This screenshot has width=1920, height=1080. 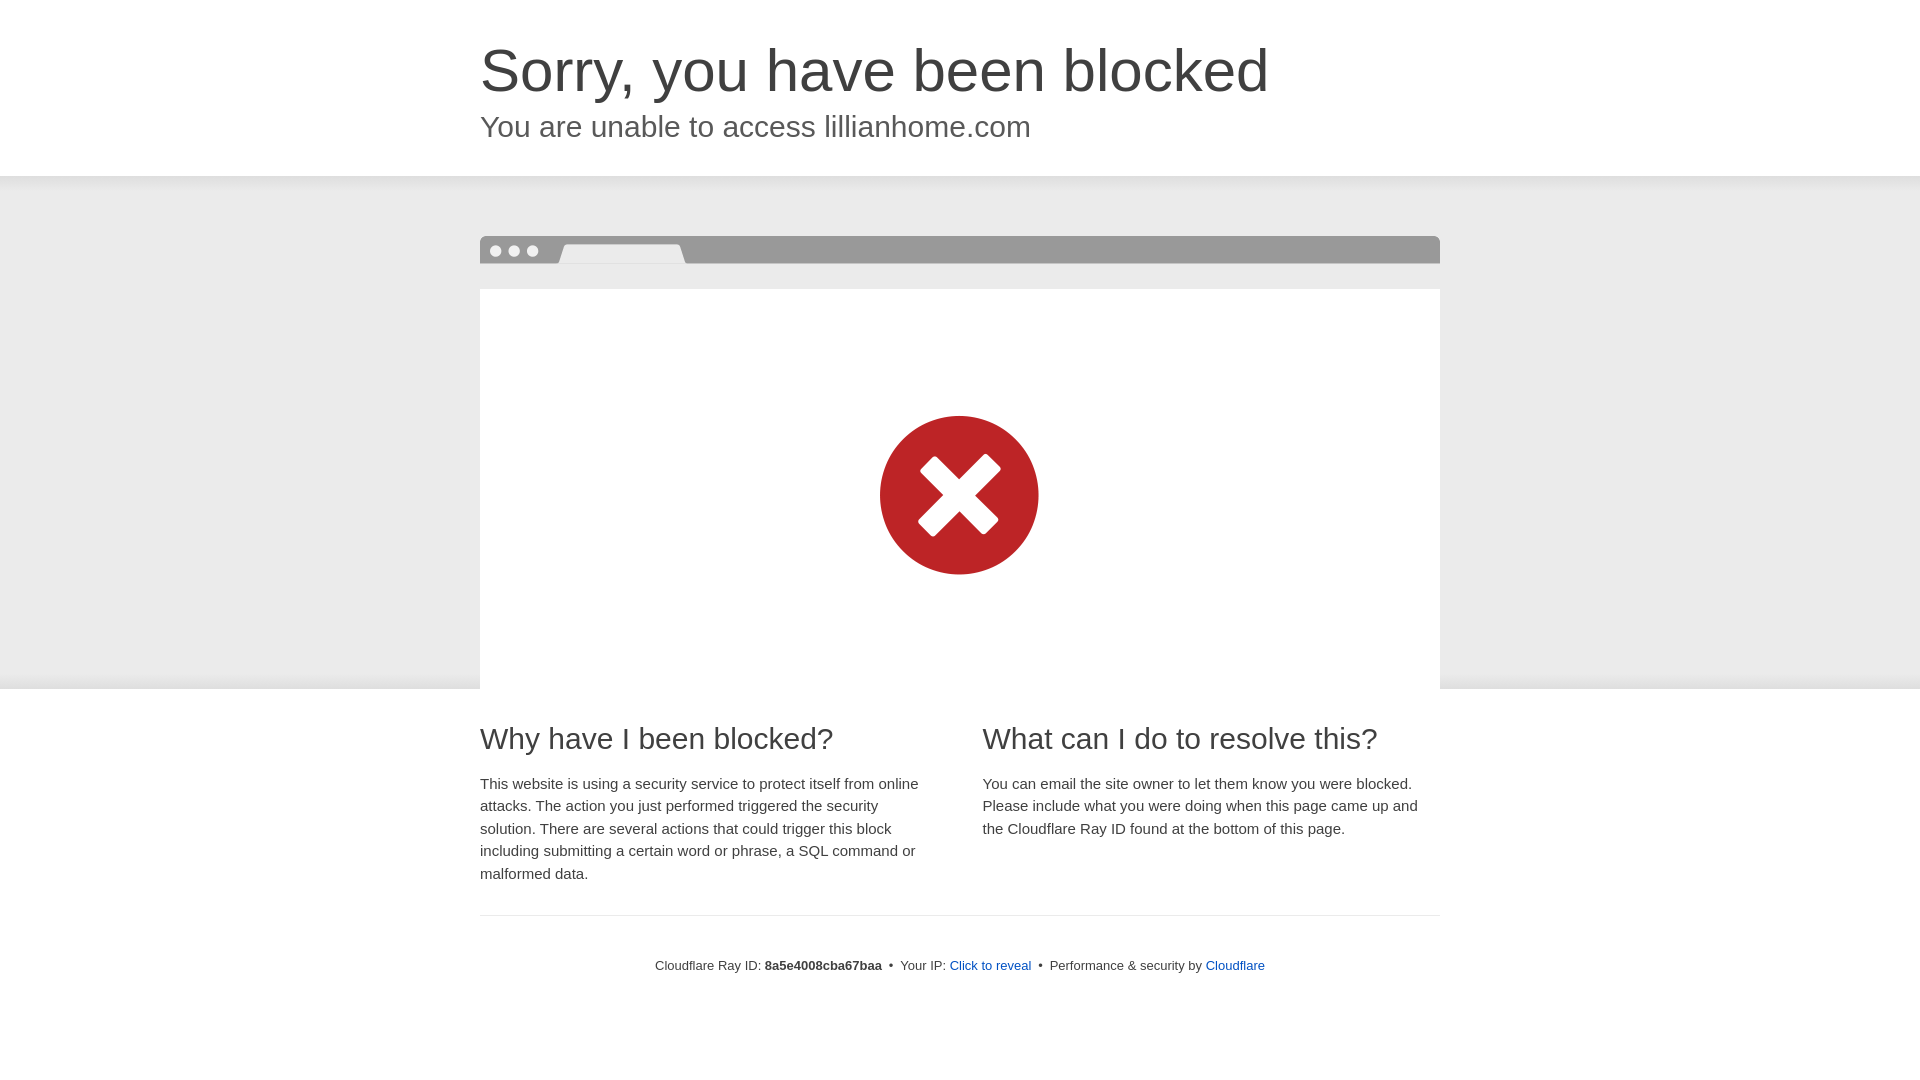 What do you see at coordinates (1235, 965) in the screenshot?
I see `Cloudflare` at bounding box center [1235, 965].